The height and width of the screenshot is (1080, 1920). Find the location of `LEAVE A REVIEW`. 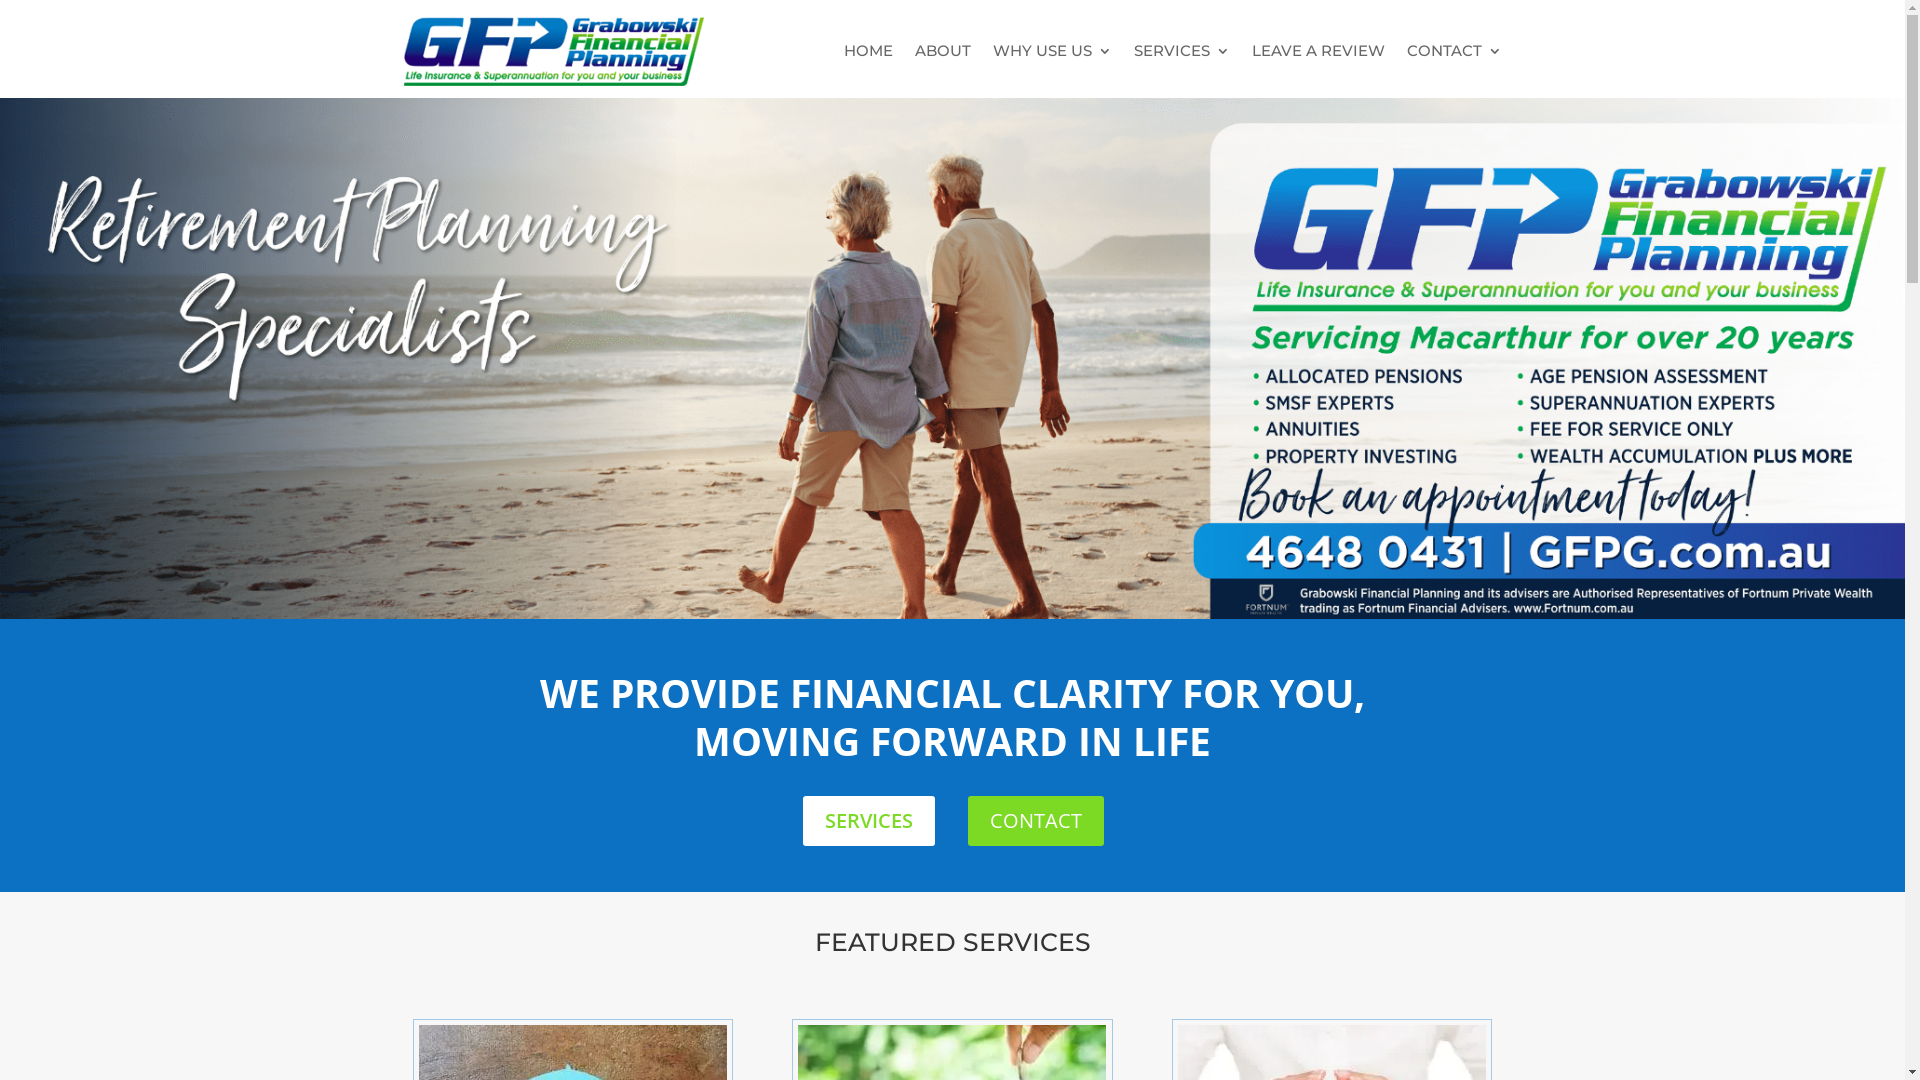

LEAVE A REVIEW is located at coordinates (1318, 51).